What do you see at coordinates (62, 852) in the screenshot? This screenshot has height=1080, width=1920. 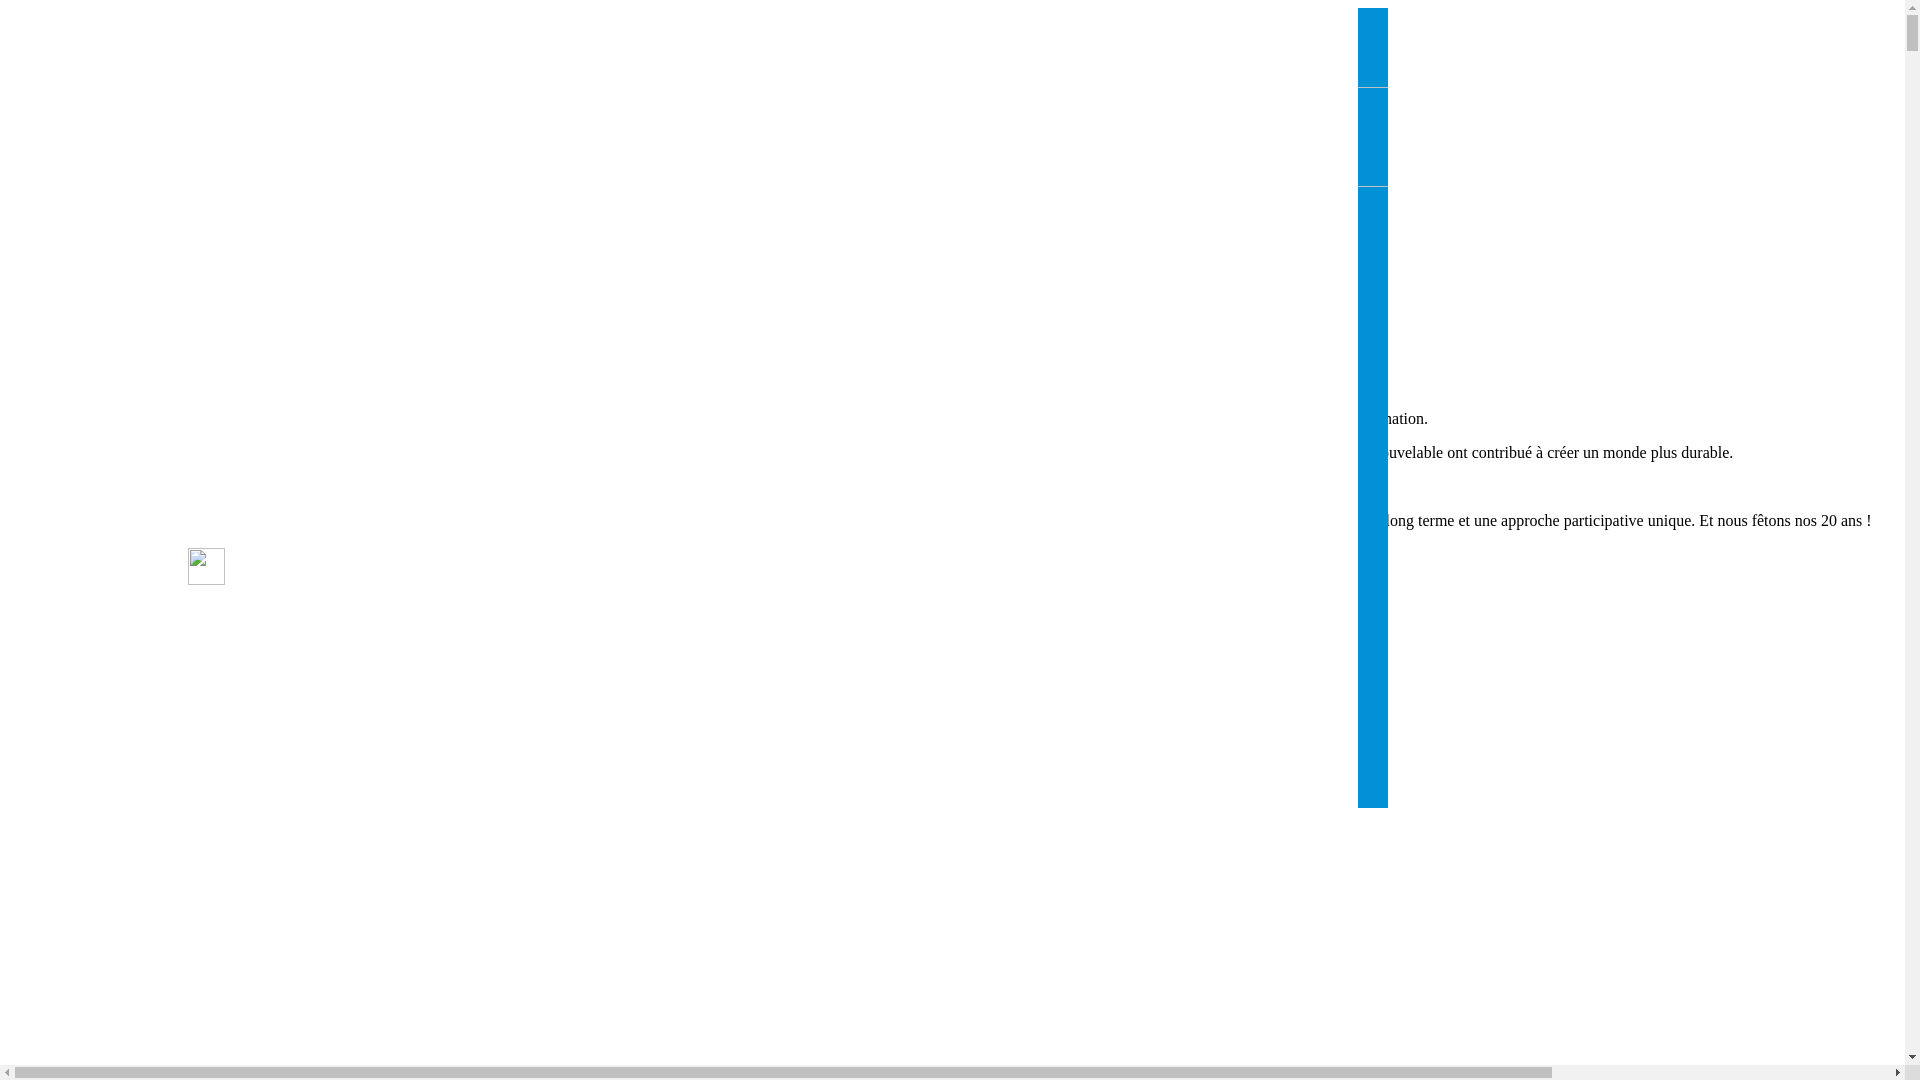 I see `Aller au contenu` at bounding box center [62, 852].